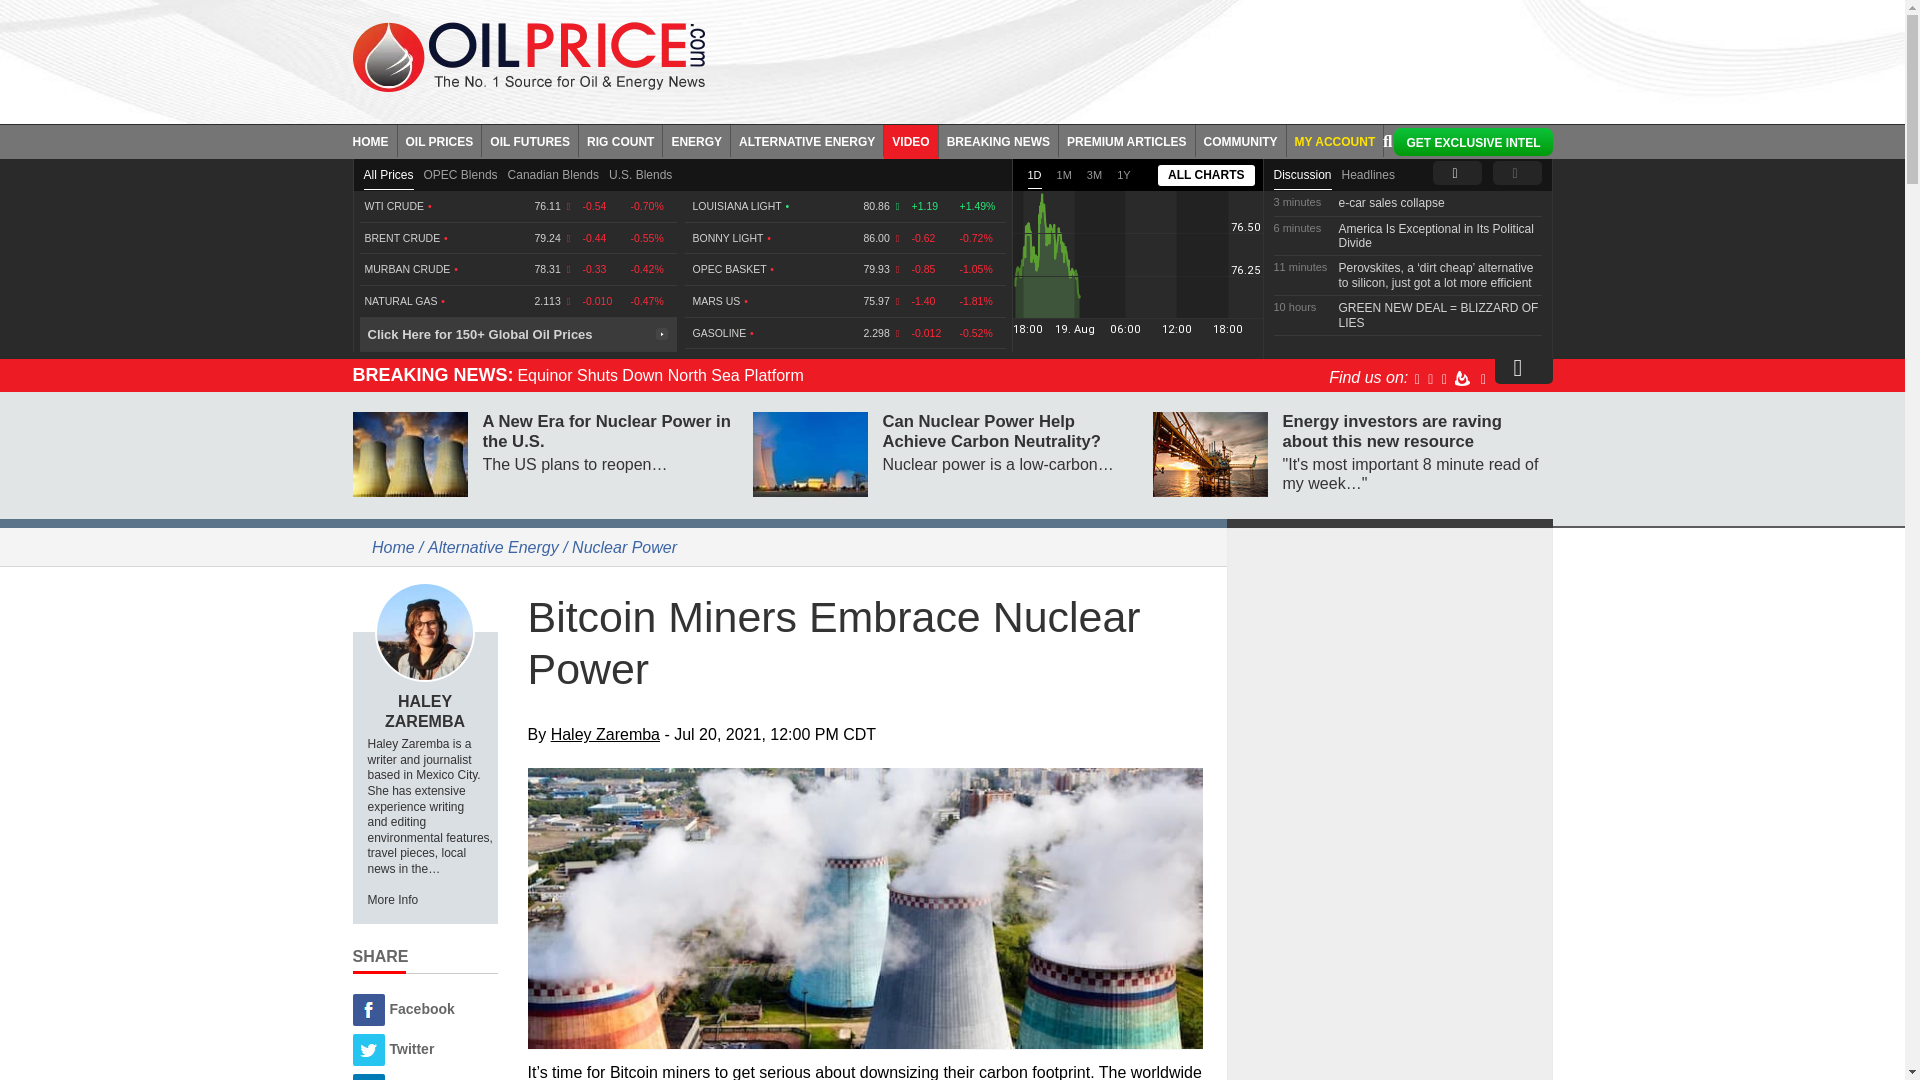 The width and height of the screenshot is (1920, 1080). I want to click on Oil prices - Oilprice.com, so click(528, 56).